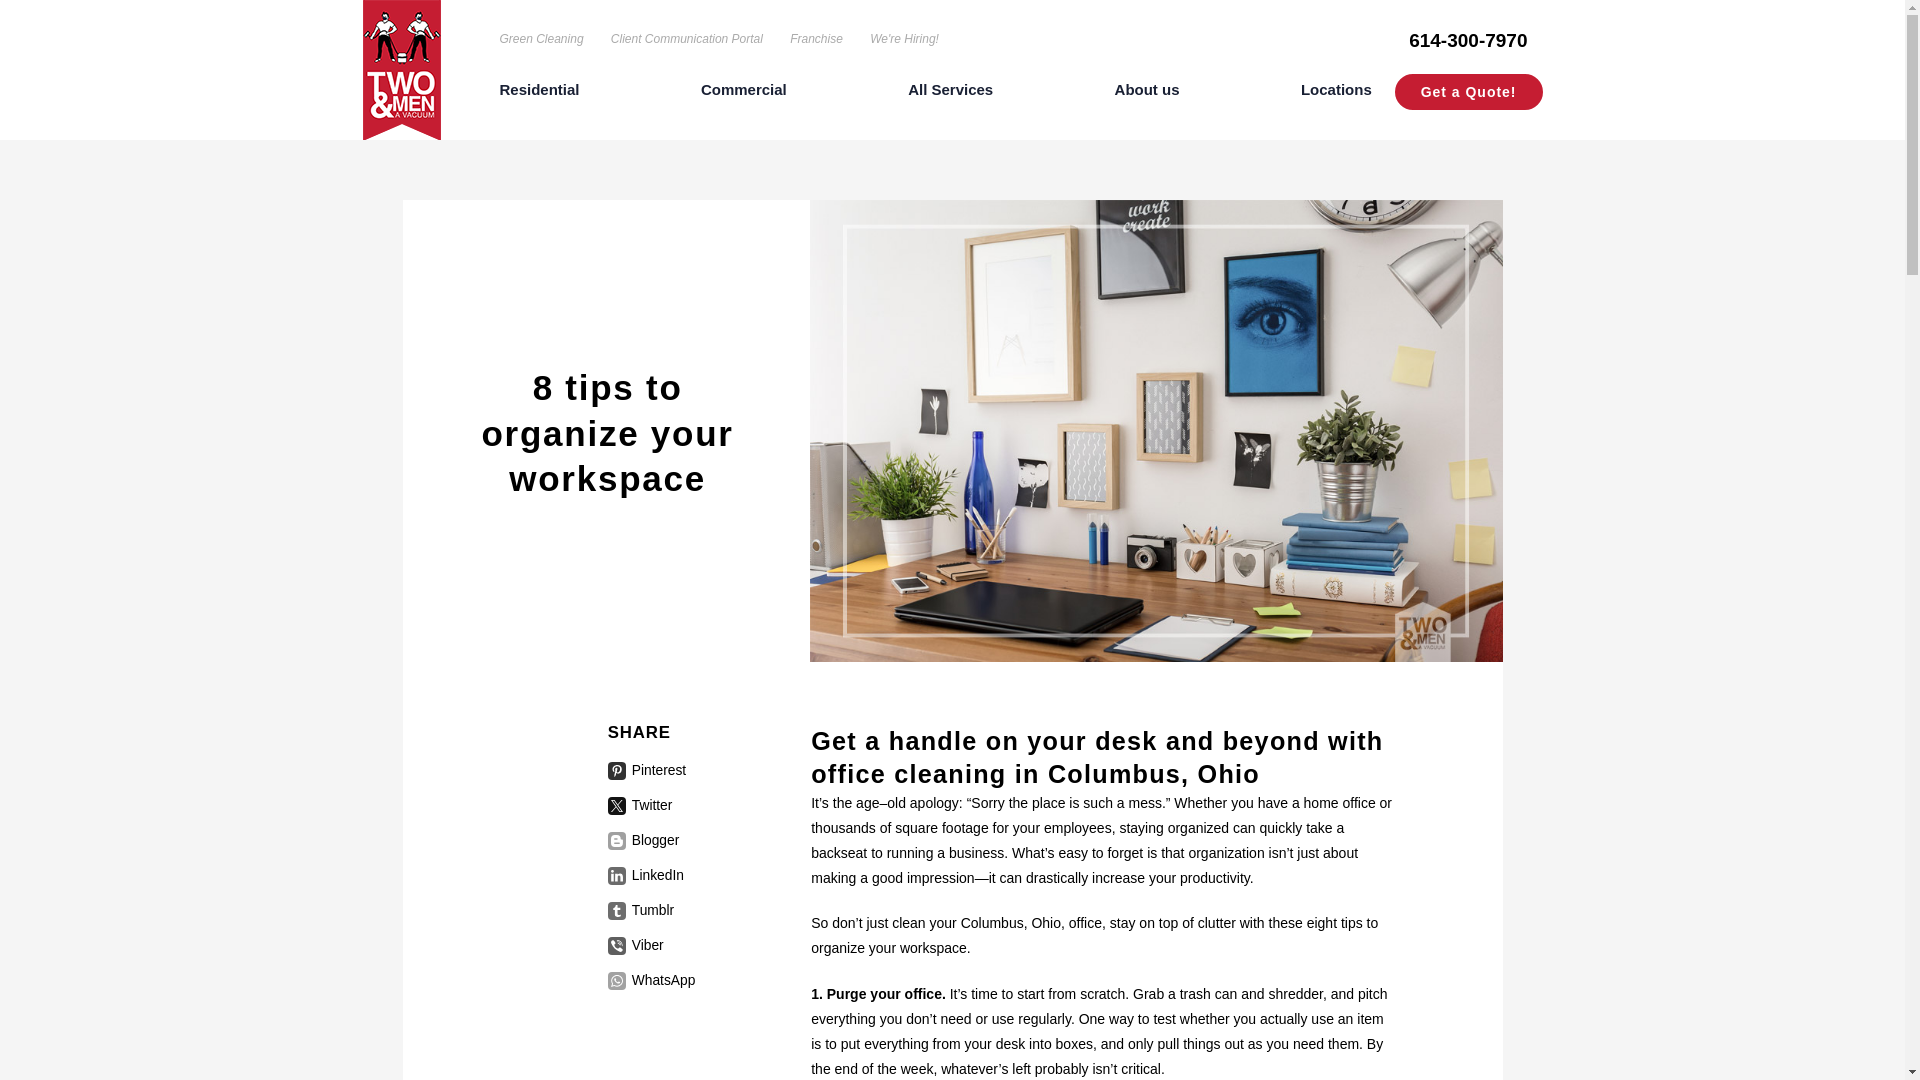 The image size is (1920, 1080). I want to click on We're Hiring!, so click(904, 39).